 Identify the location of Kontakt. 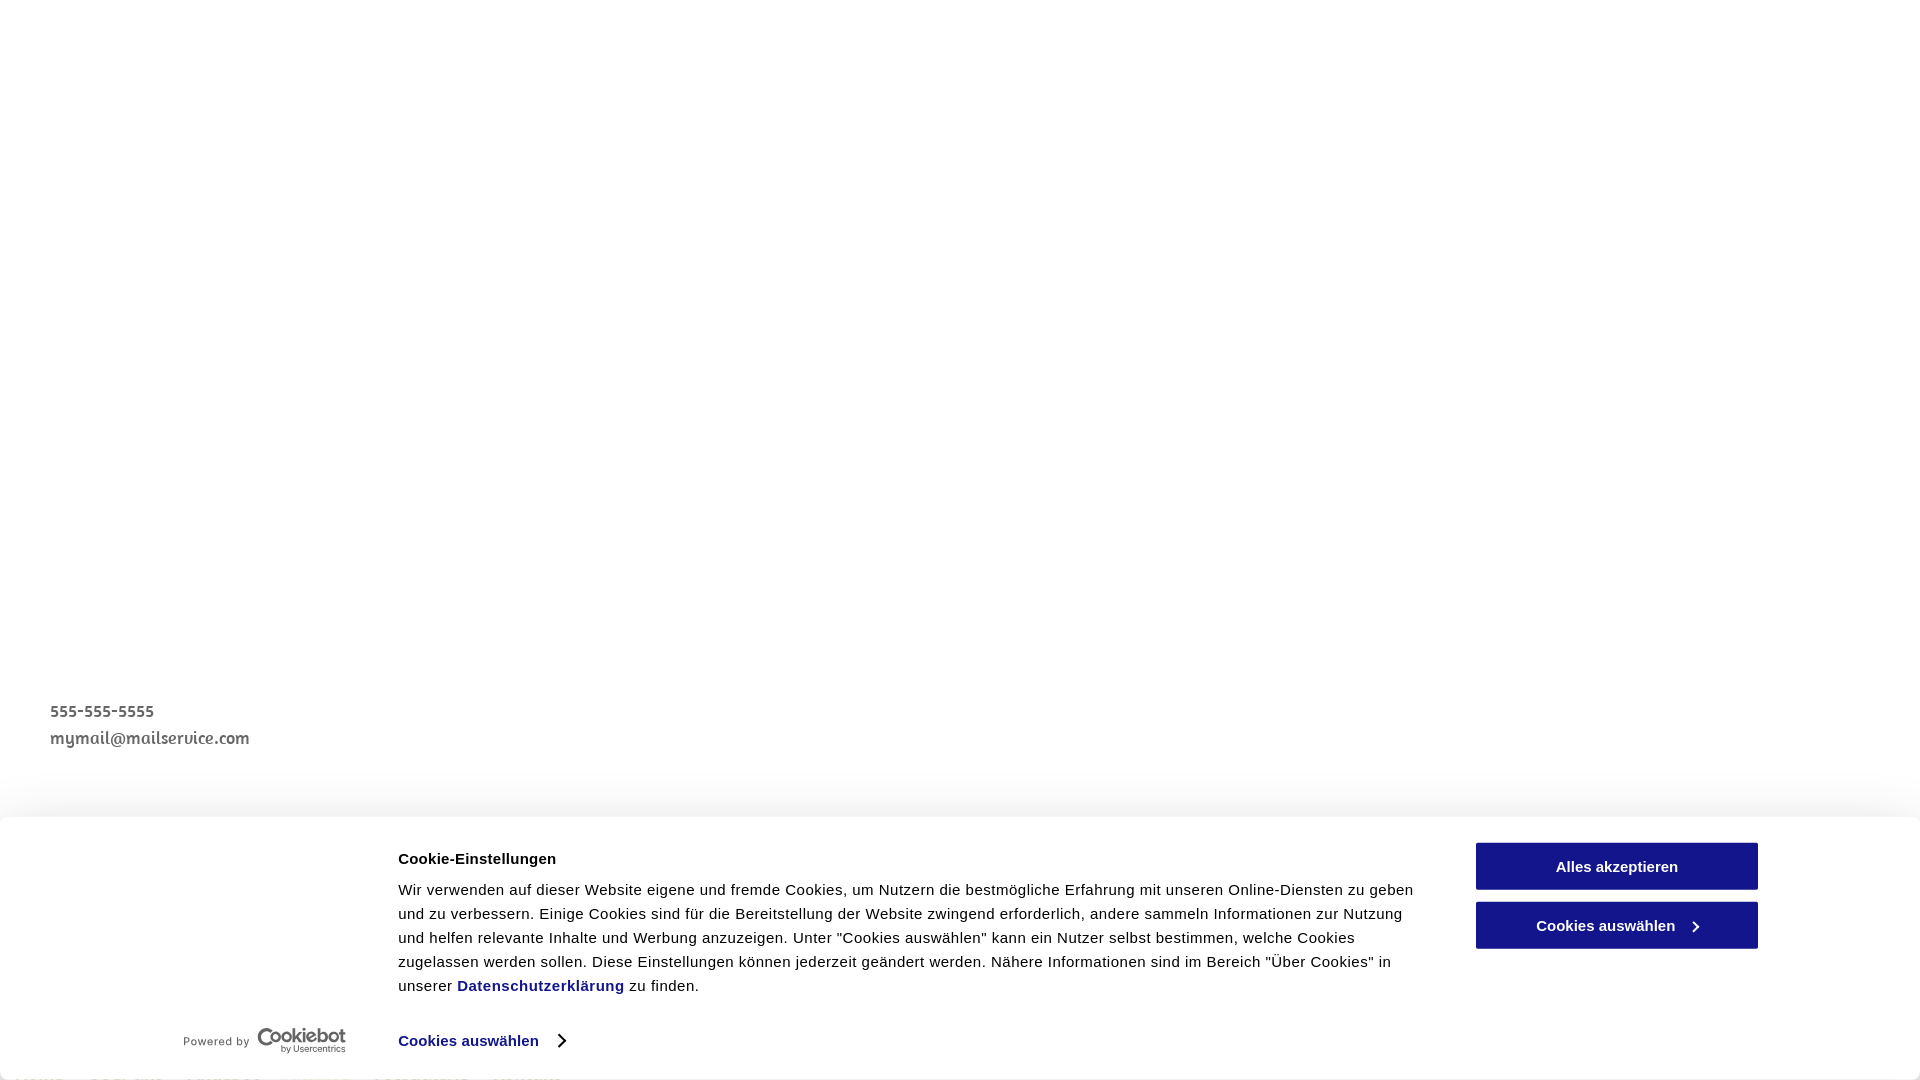
(496, 605).